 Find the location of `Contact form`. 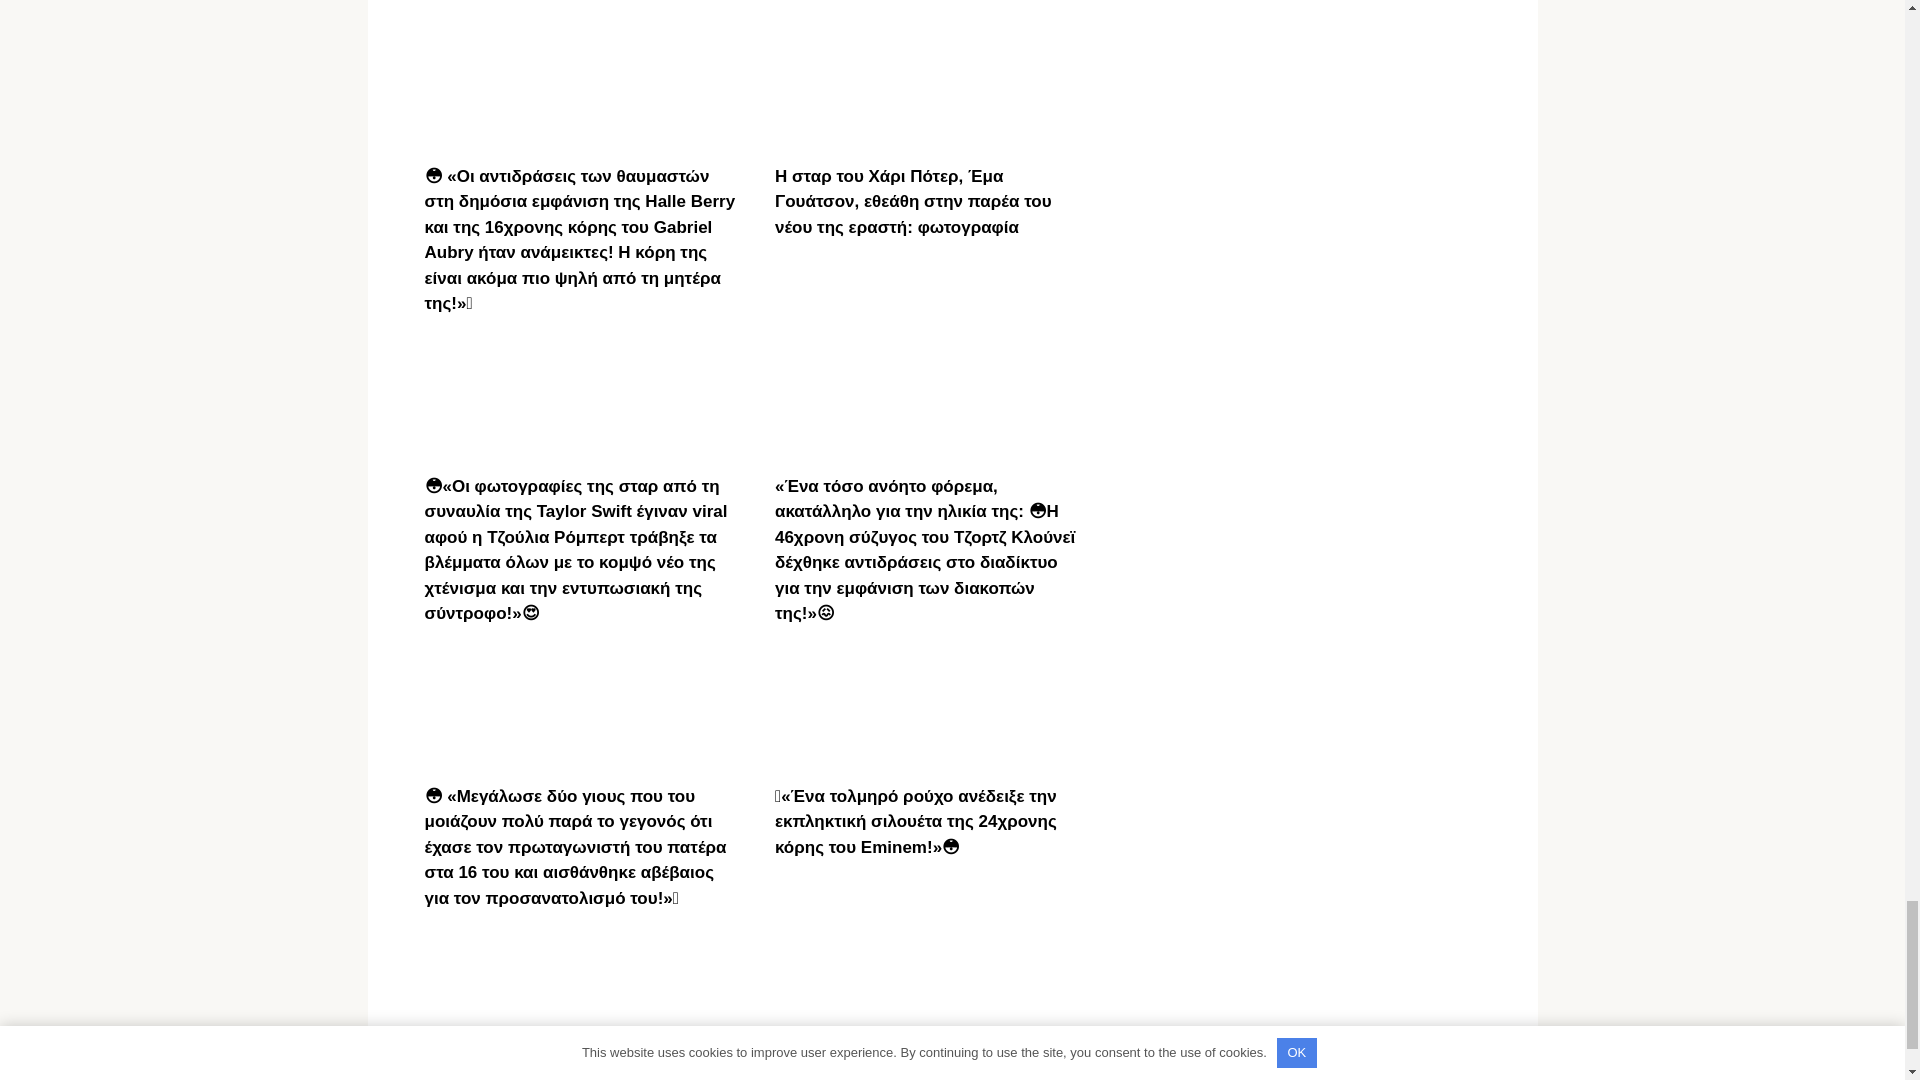

Contact form is located at coordinates (648, 1074).